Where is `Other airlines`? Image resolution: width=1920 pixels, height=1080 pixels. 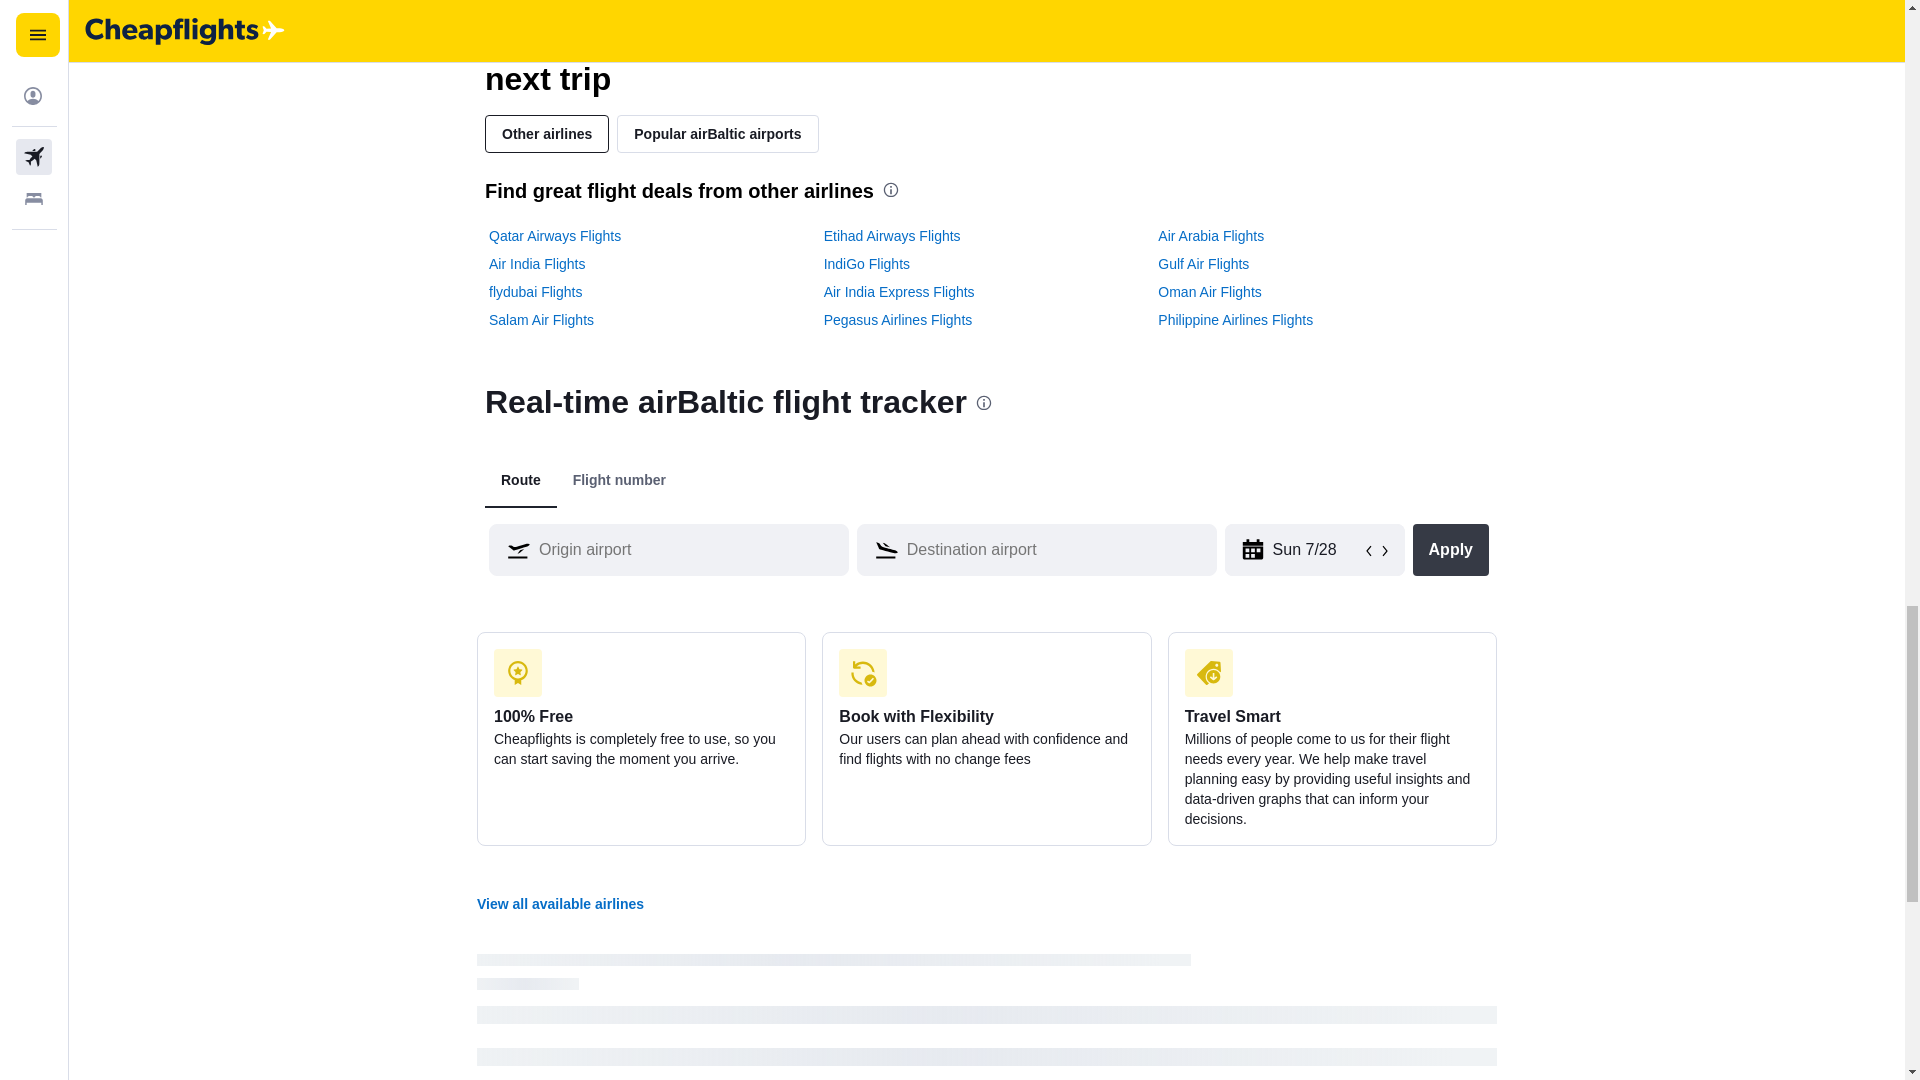
Other airlines is located at coordinates (546, 134).